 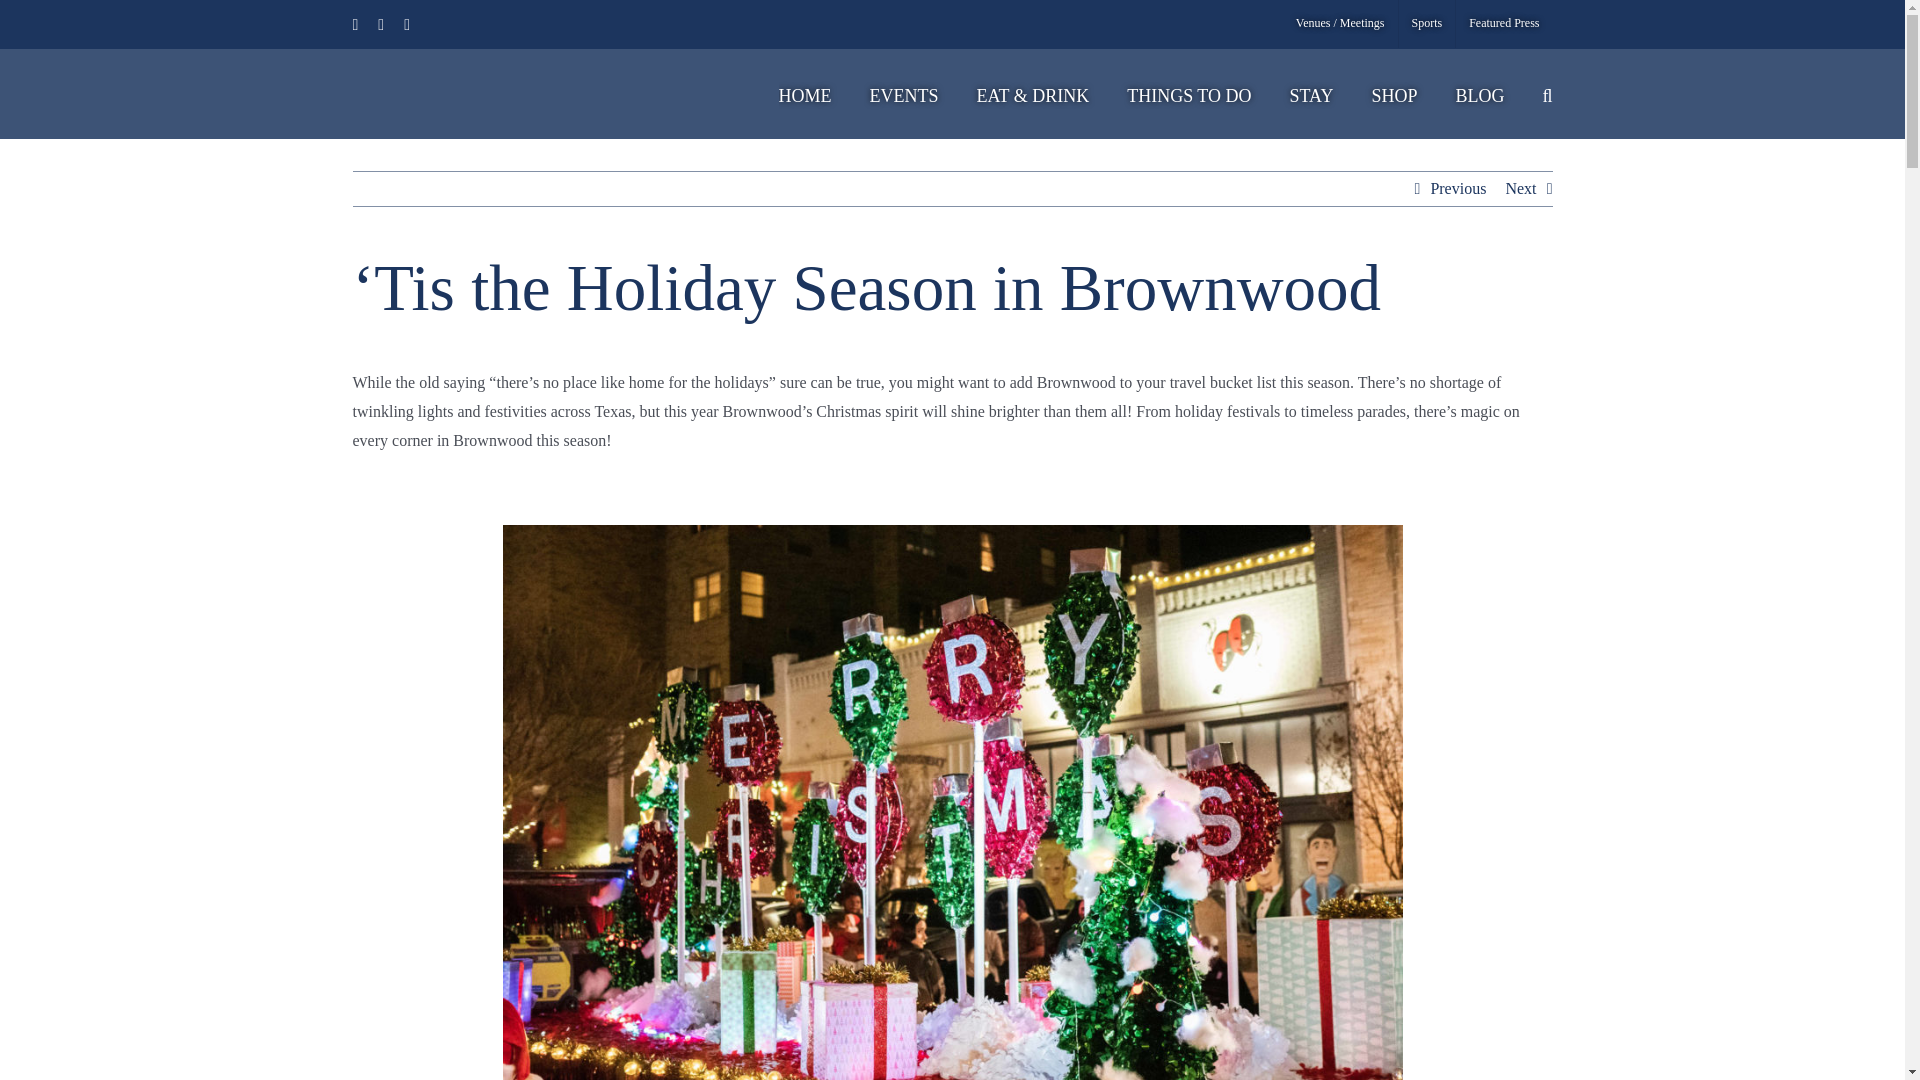 I want to click on Sports, so click(x=1426, y=24).